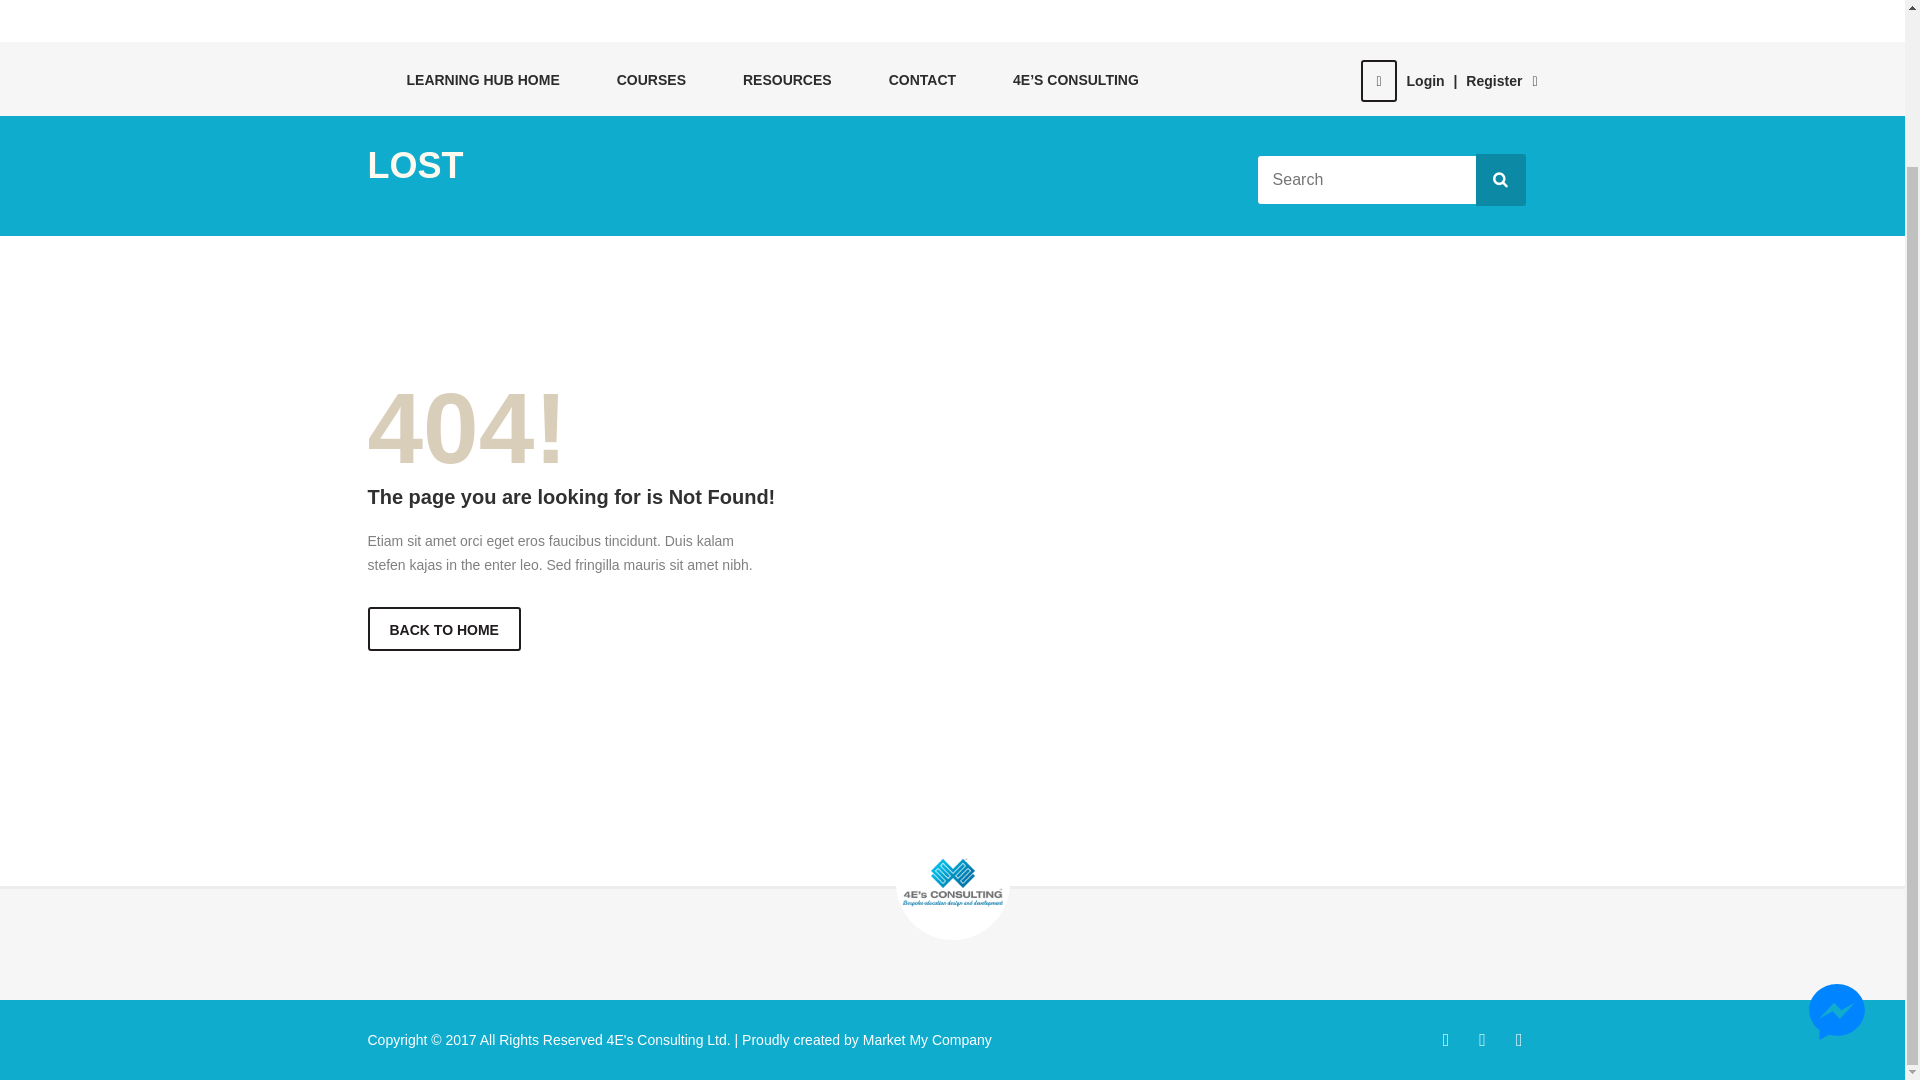 This screenshot has height=1080, width=1920. I want to click on CONTACT, so click(912, 79).